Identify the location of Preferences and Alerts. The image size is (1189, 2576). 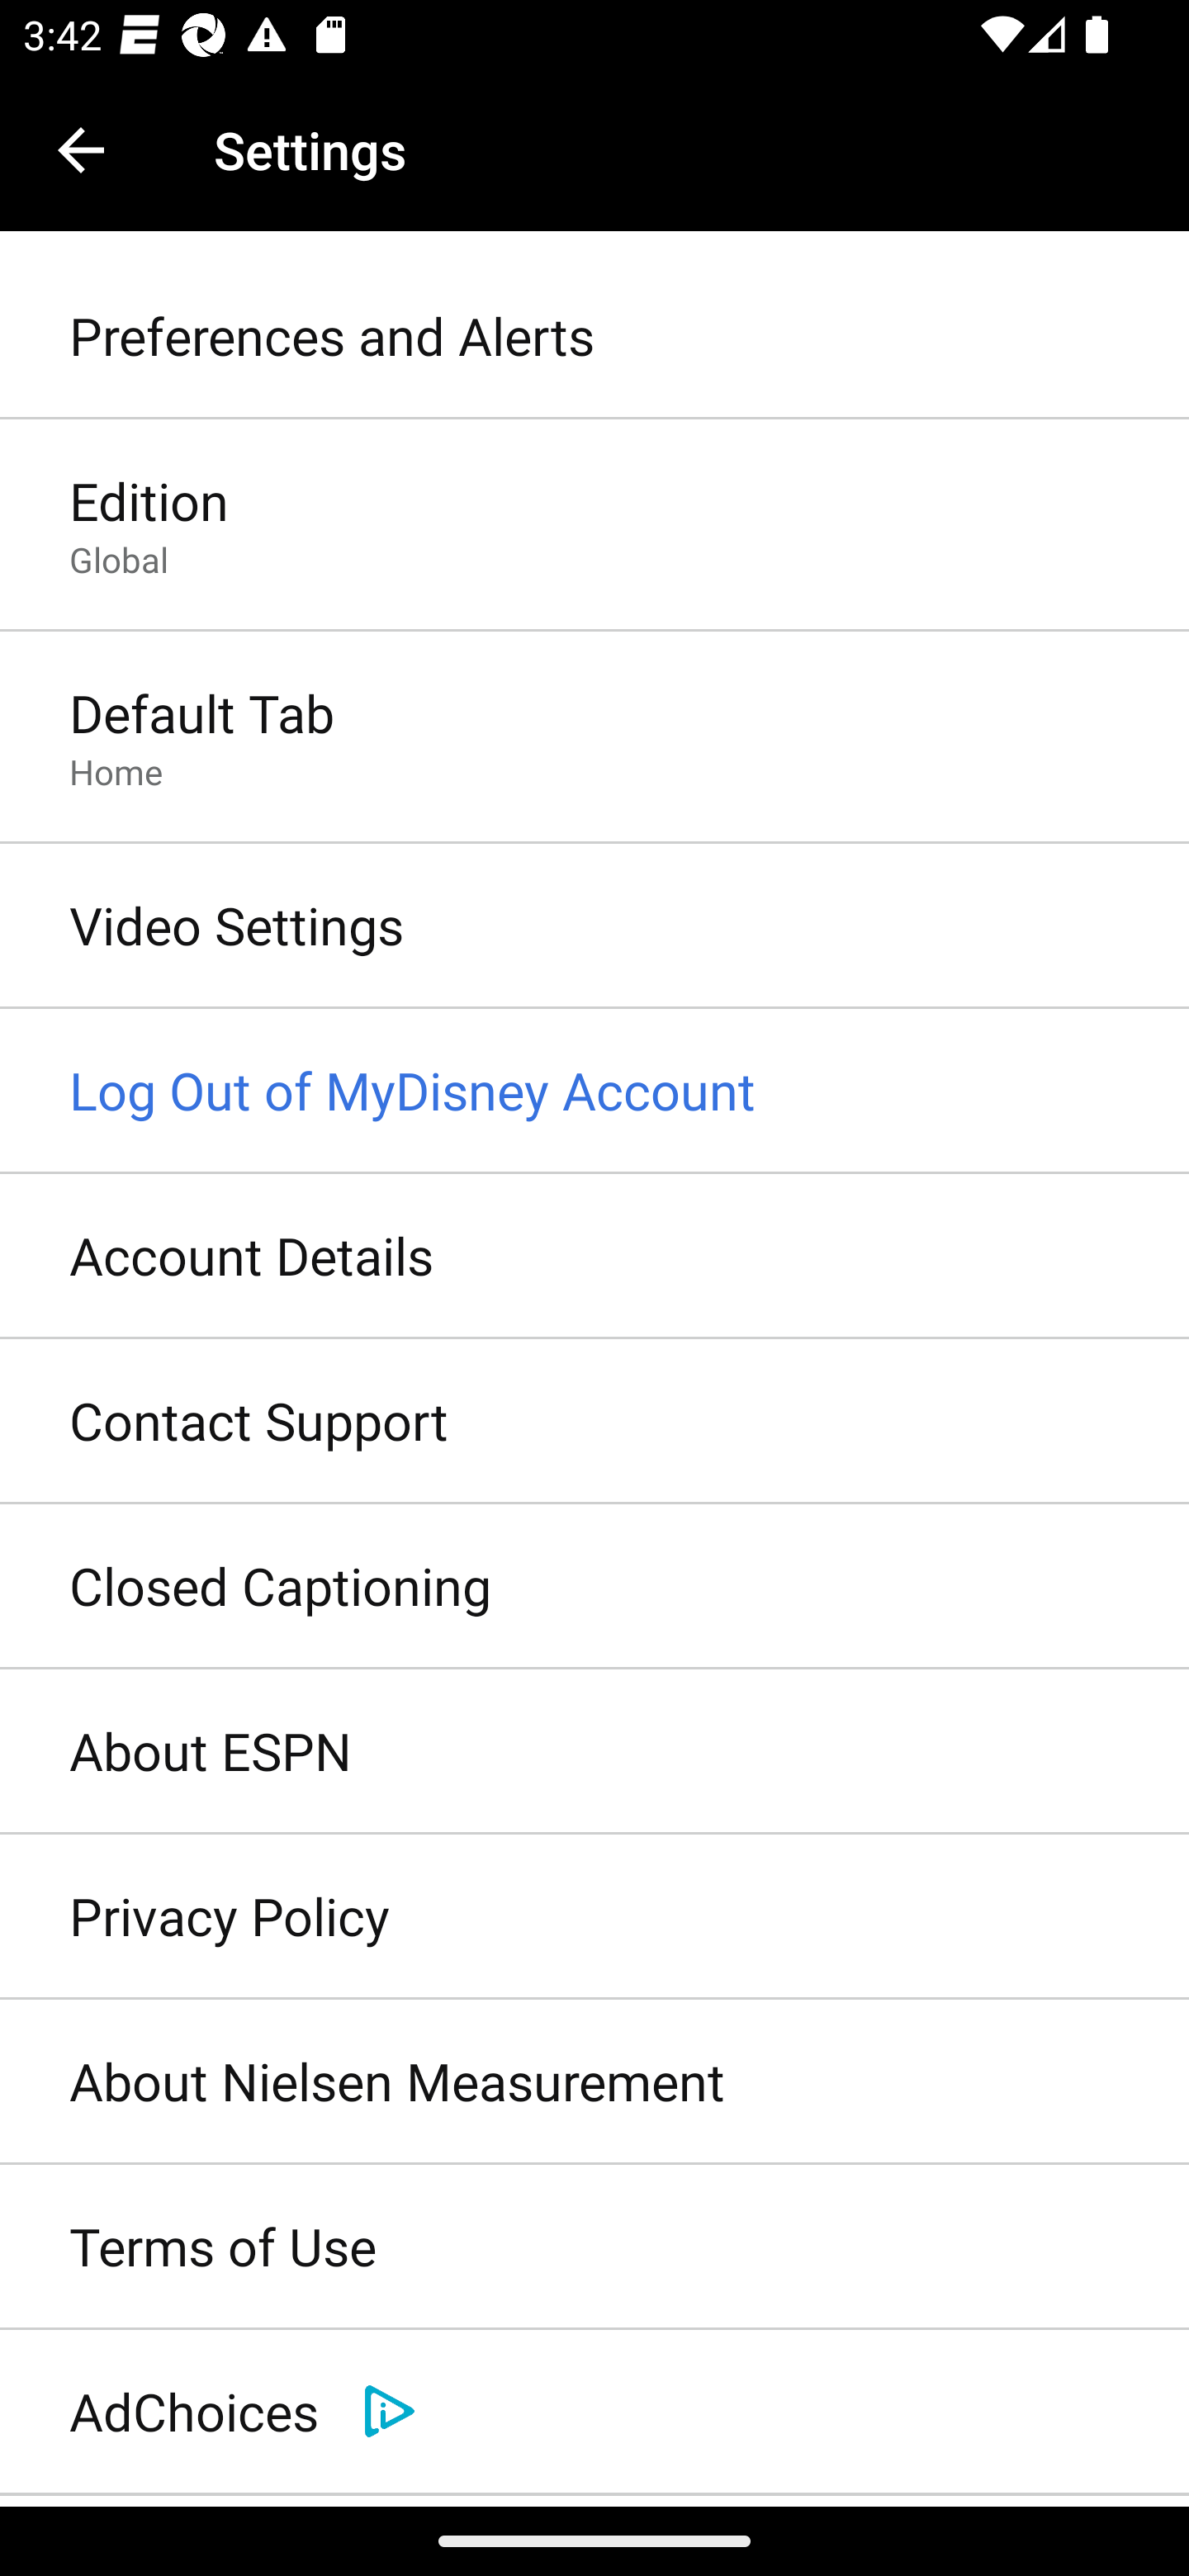
(594, 337).